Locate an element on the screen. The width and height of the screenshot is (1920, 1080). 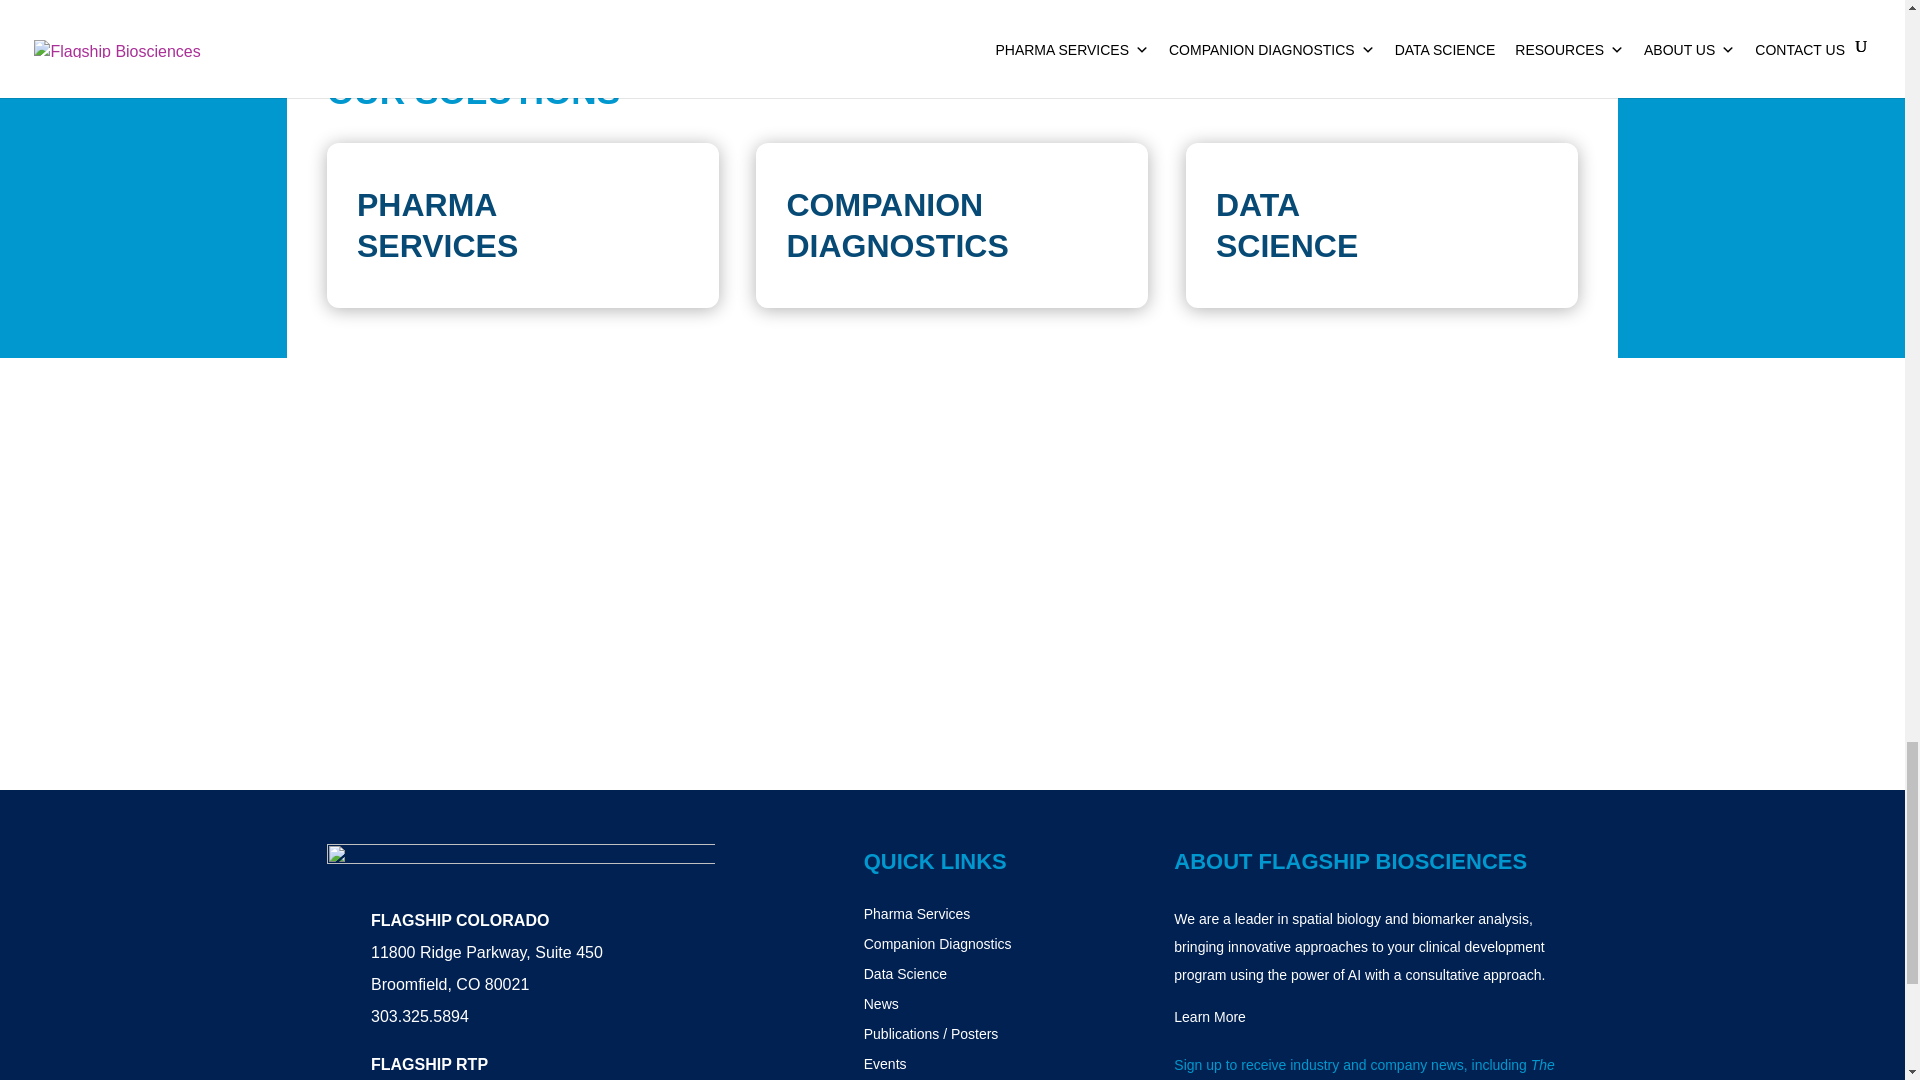
PHARMA is located at coordinates (427, 204).